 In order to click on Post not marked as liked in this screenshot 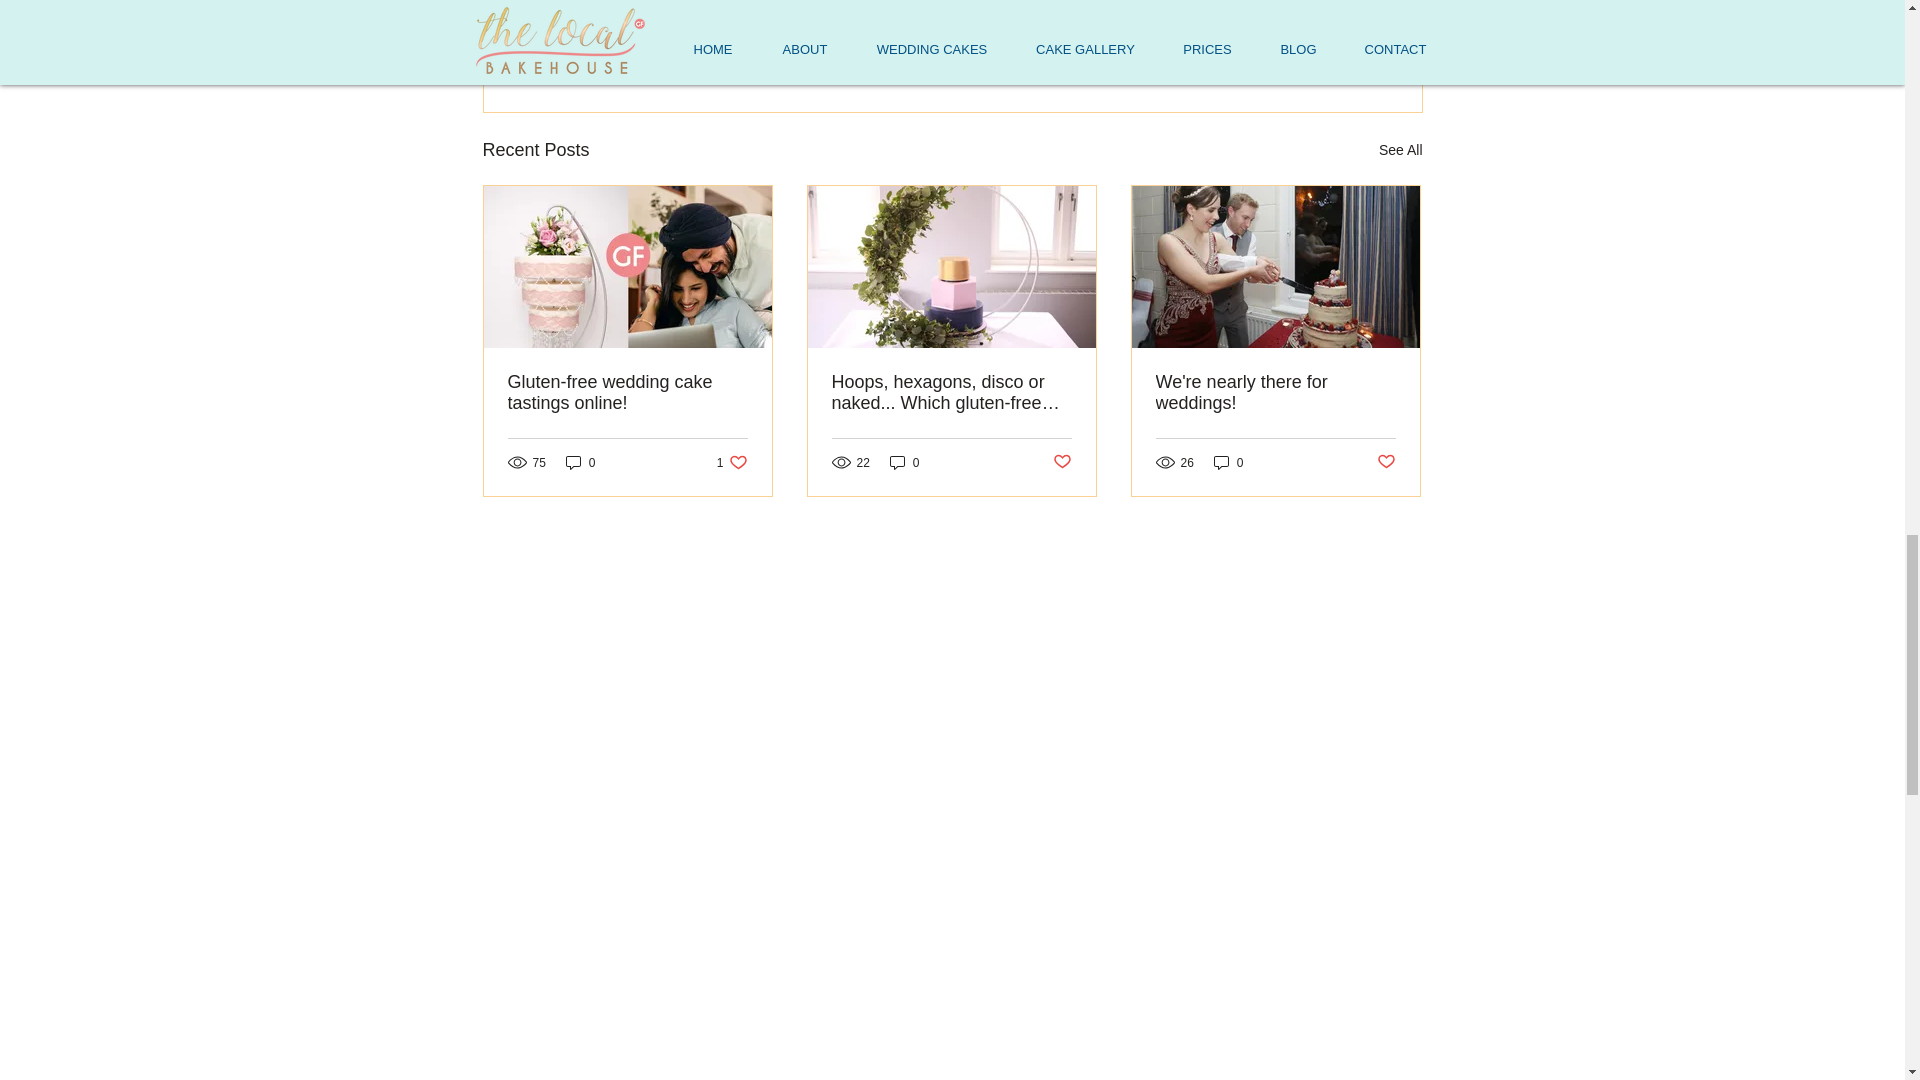, I will do `click(1062, 462)`.